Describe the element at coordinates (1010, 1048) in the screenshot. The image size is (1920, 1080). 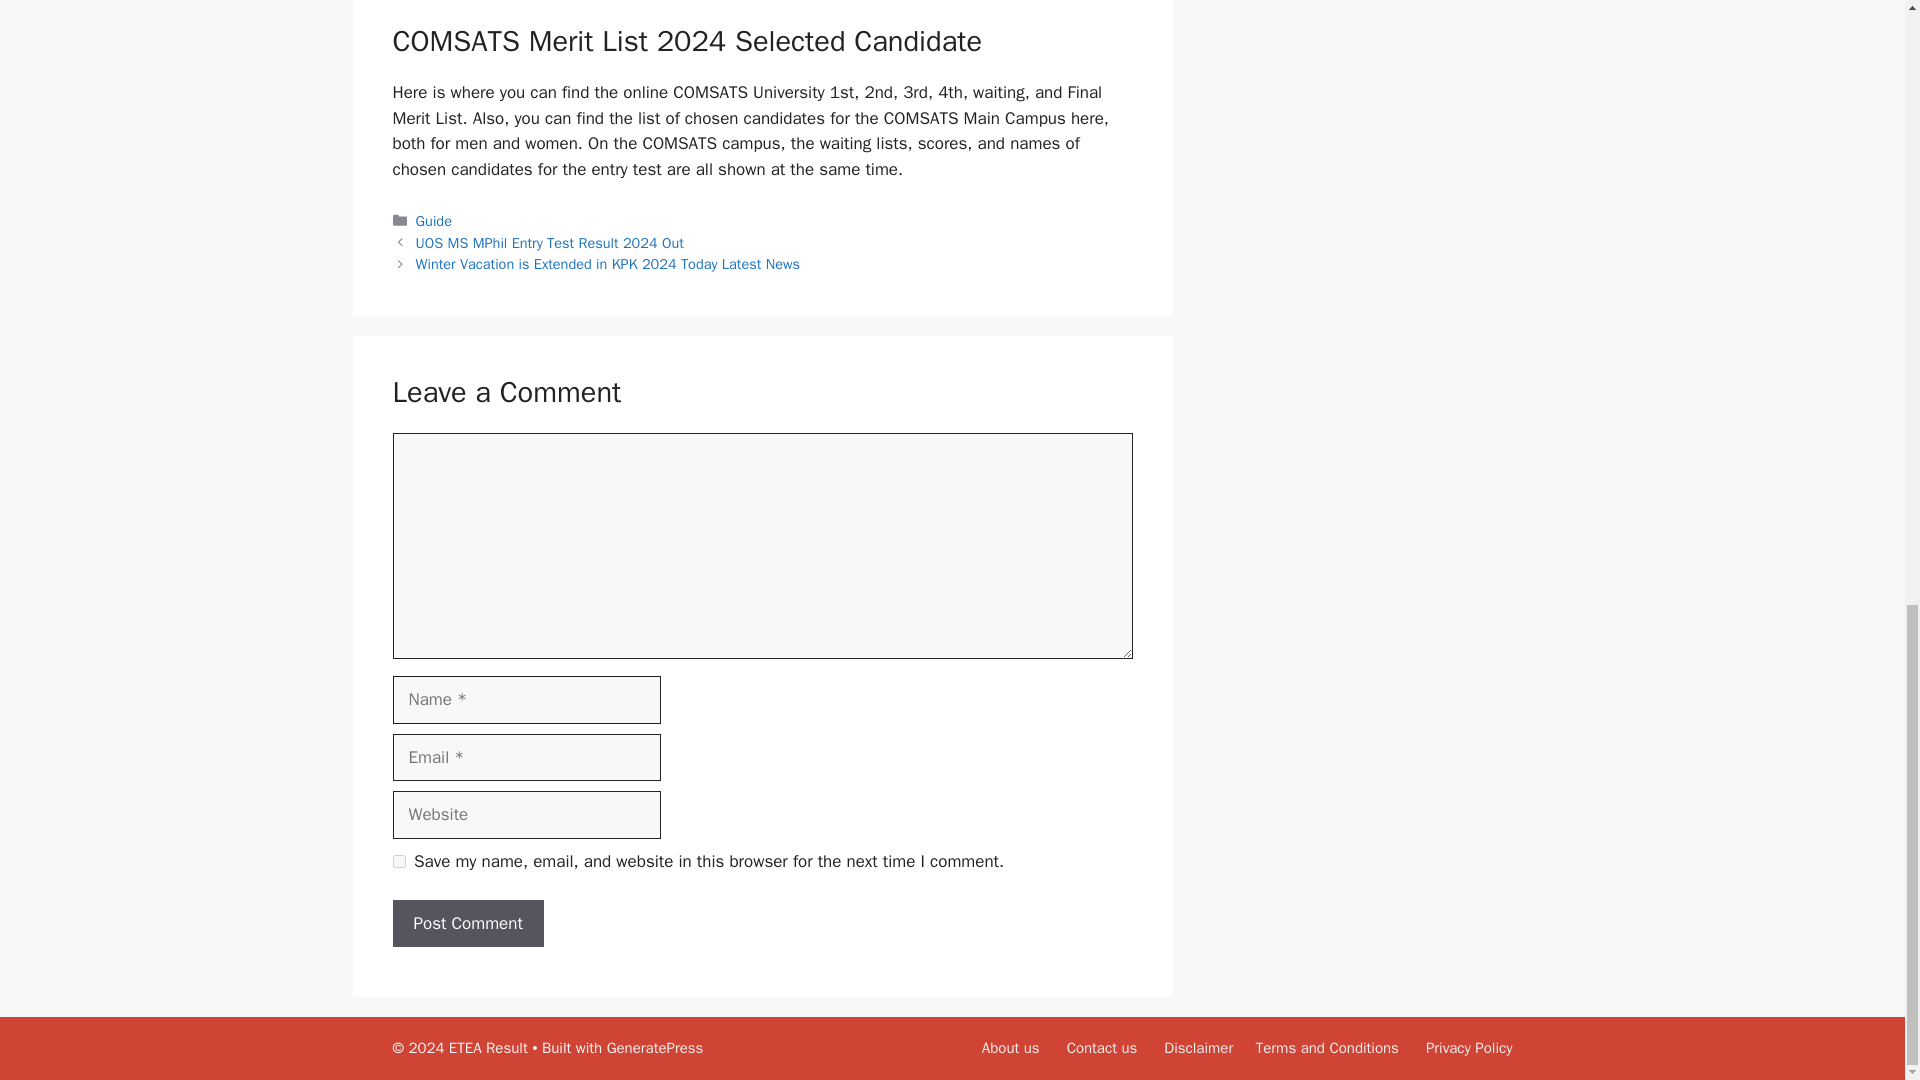
I see `About us` at that location.